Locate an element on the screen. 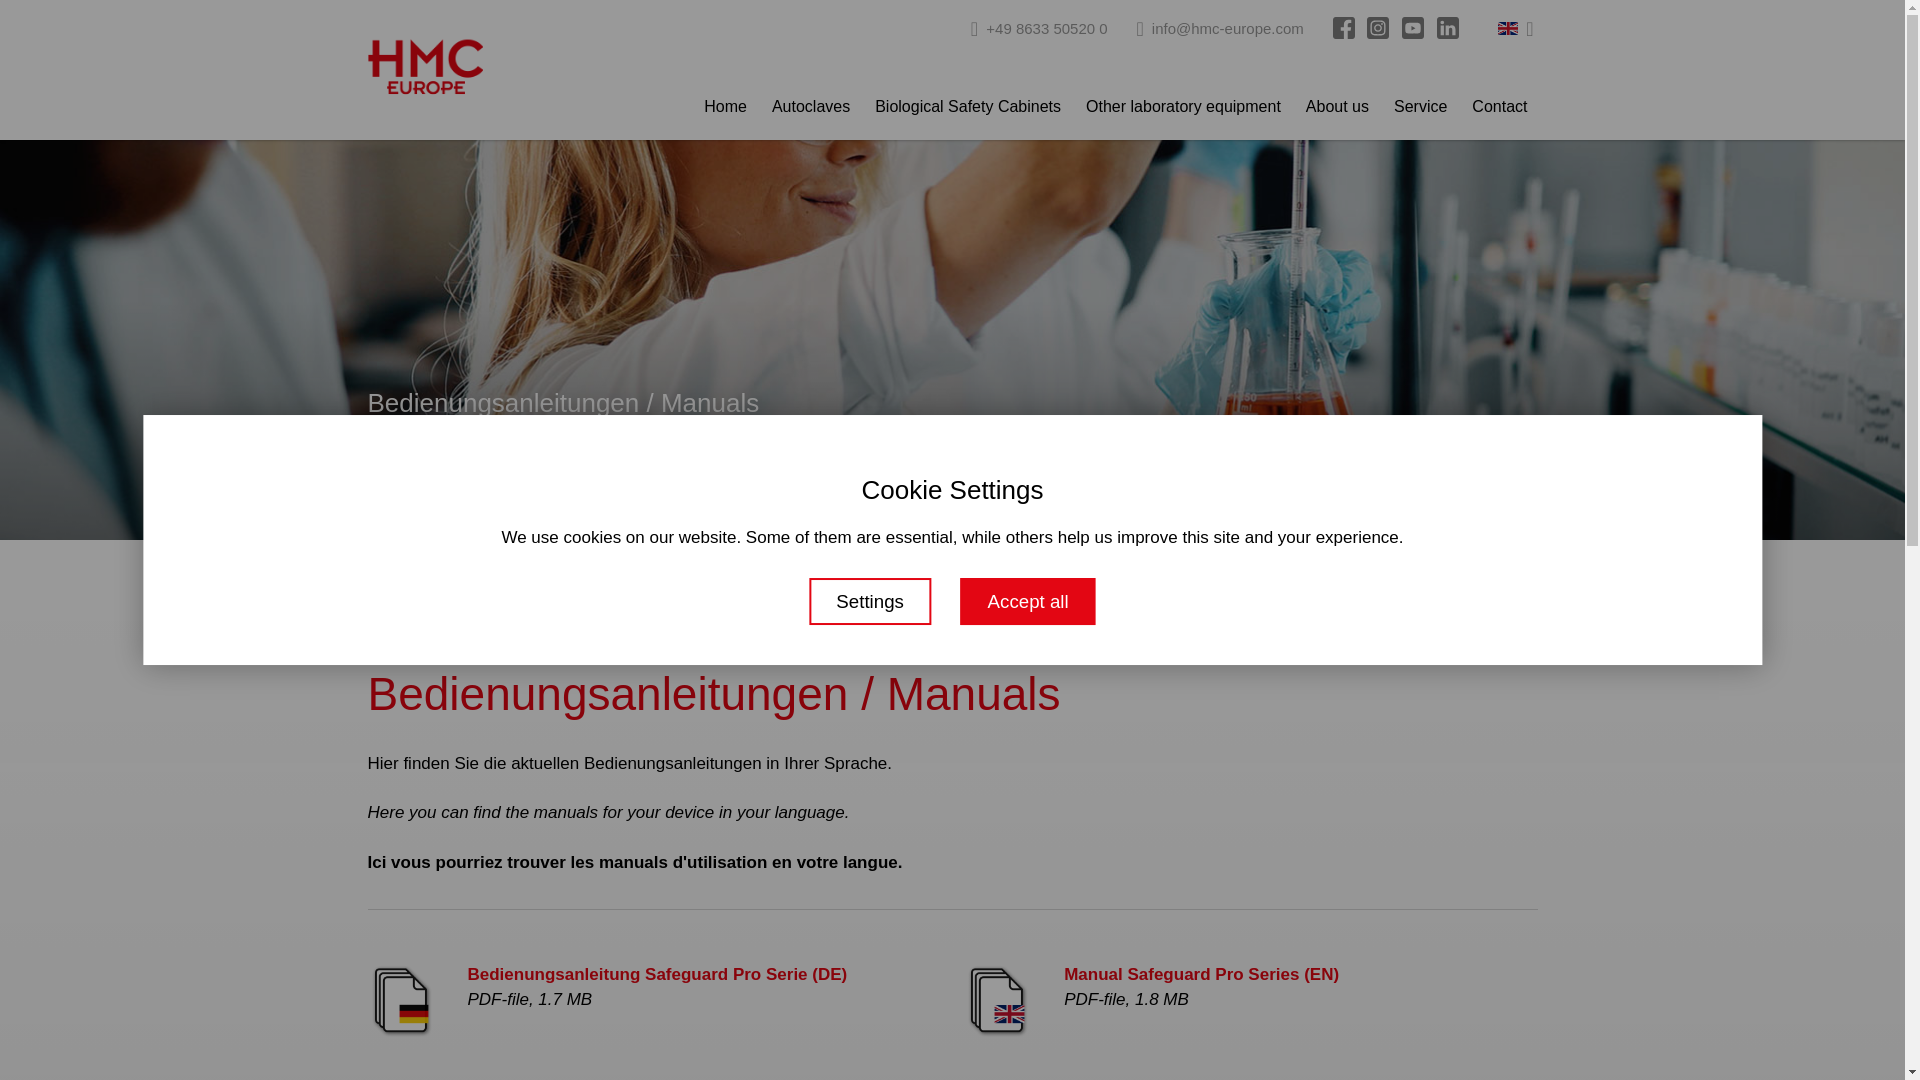 The image size is (1920, 1080). Instagram is located at coordinates (1378, 26).